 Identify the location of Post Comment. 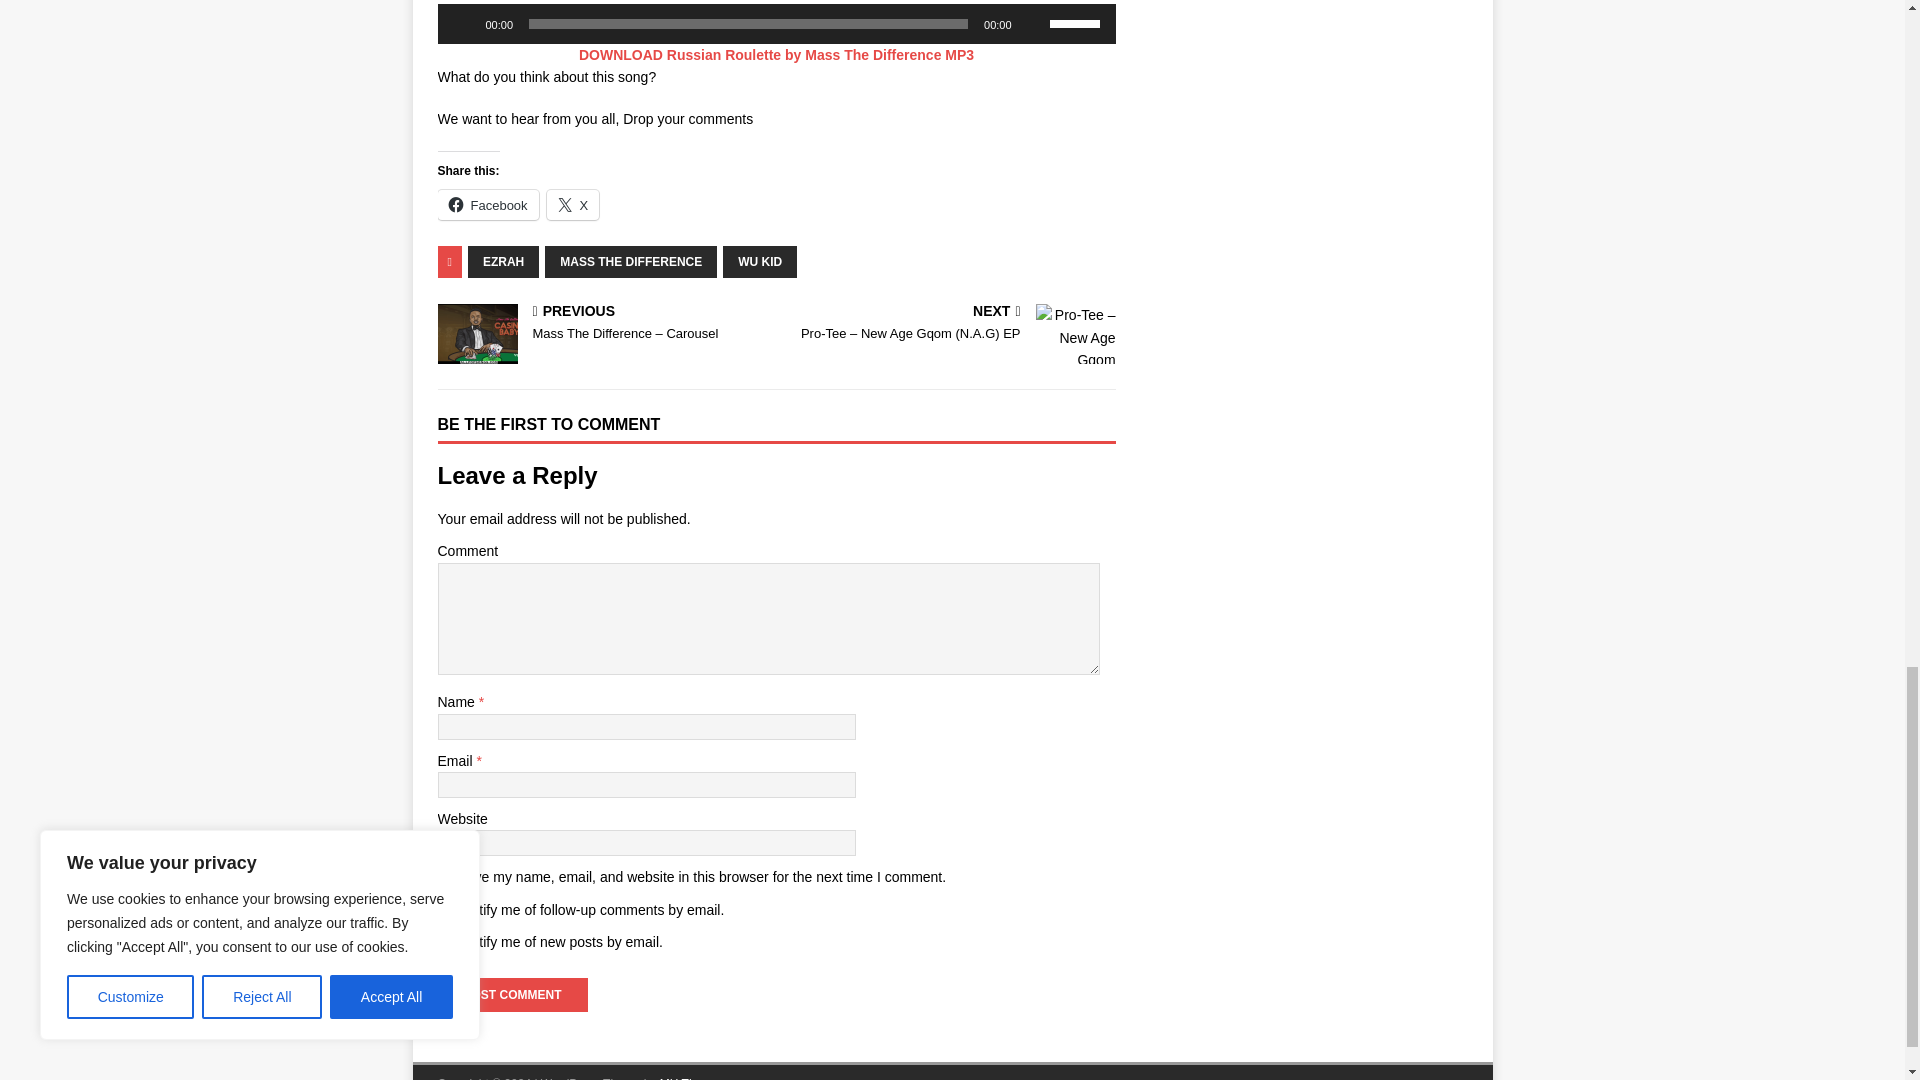
(512, 994).